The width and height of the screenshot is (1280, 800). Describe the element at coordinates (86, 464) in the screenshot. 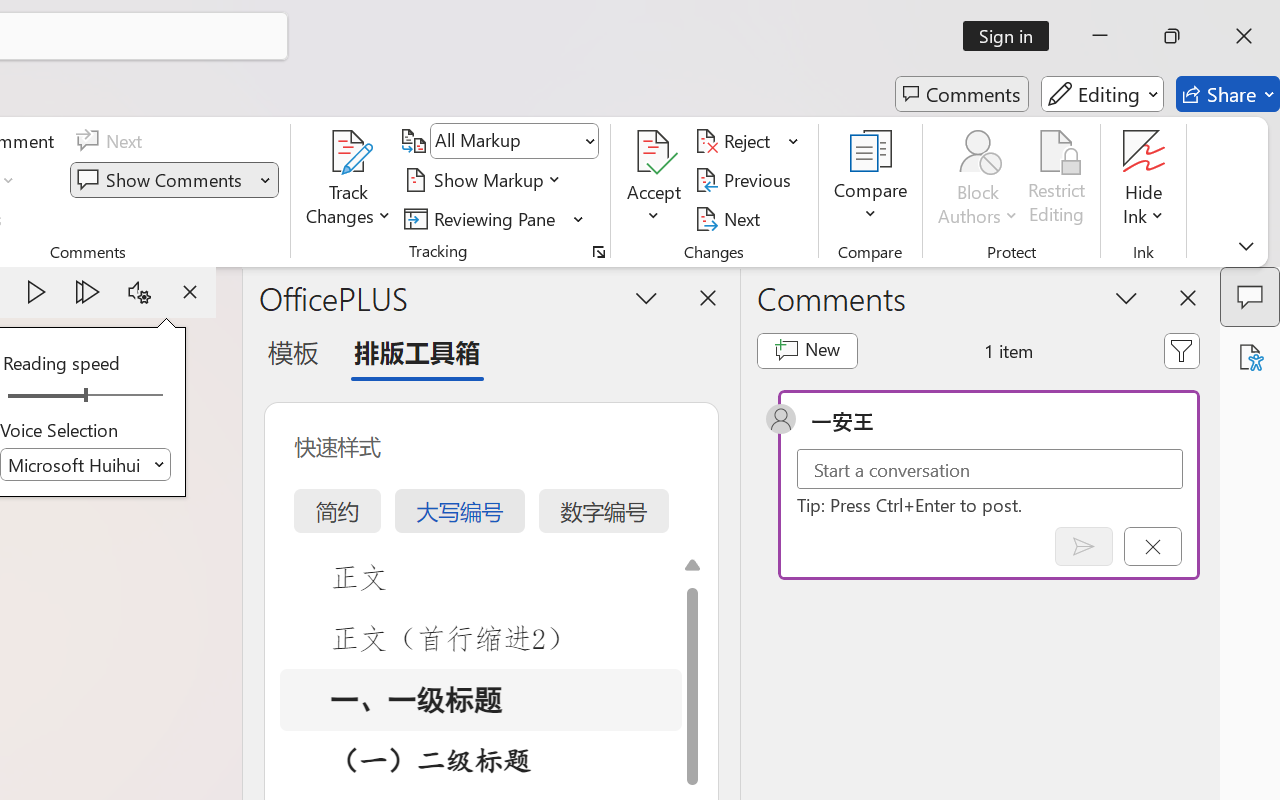

I see `Voice Selection` at that location.